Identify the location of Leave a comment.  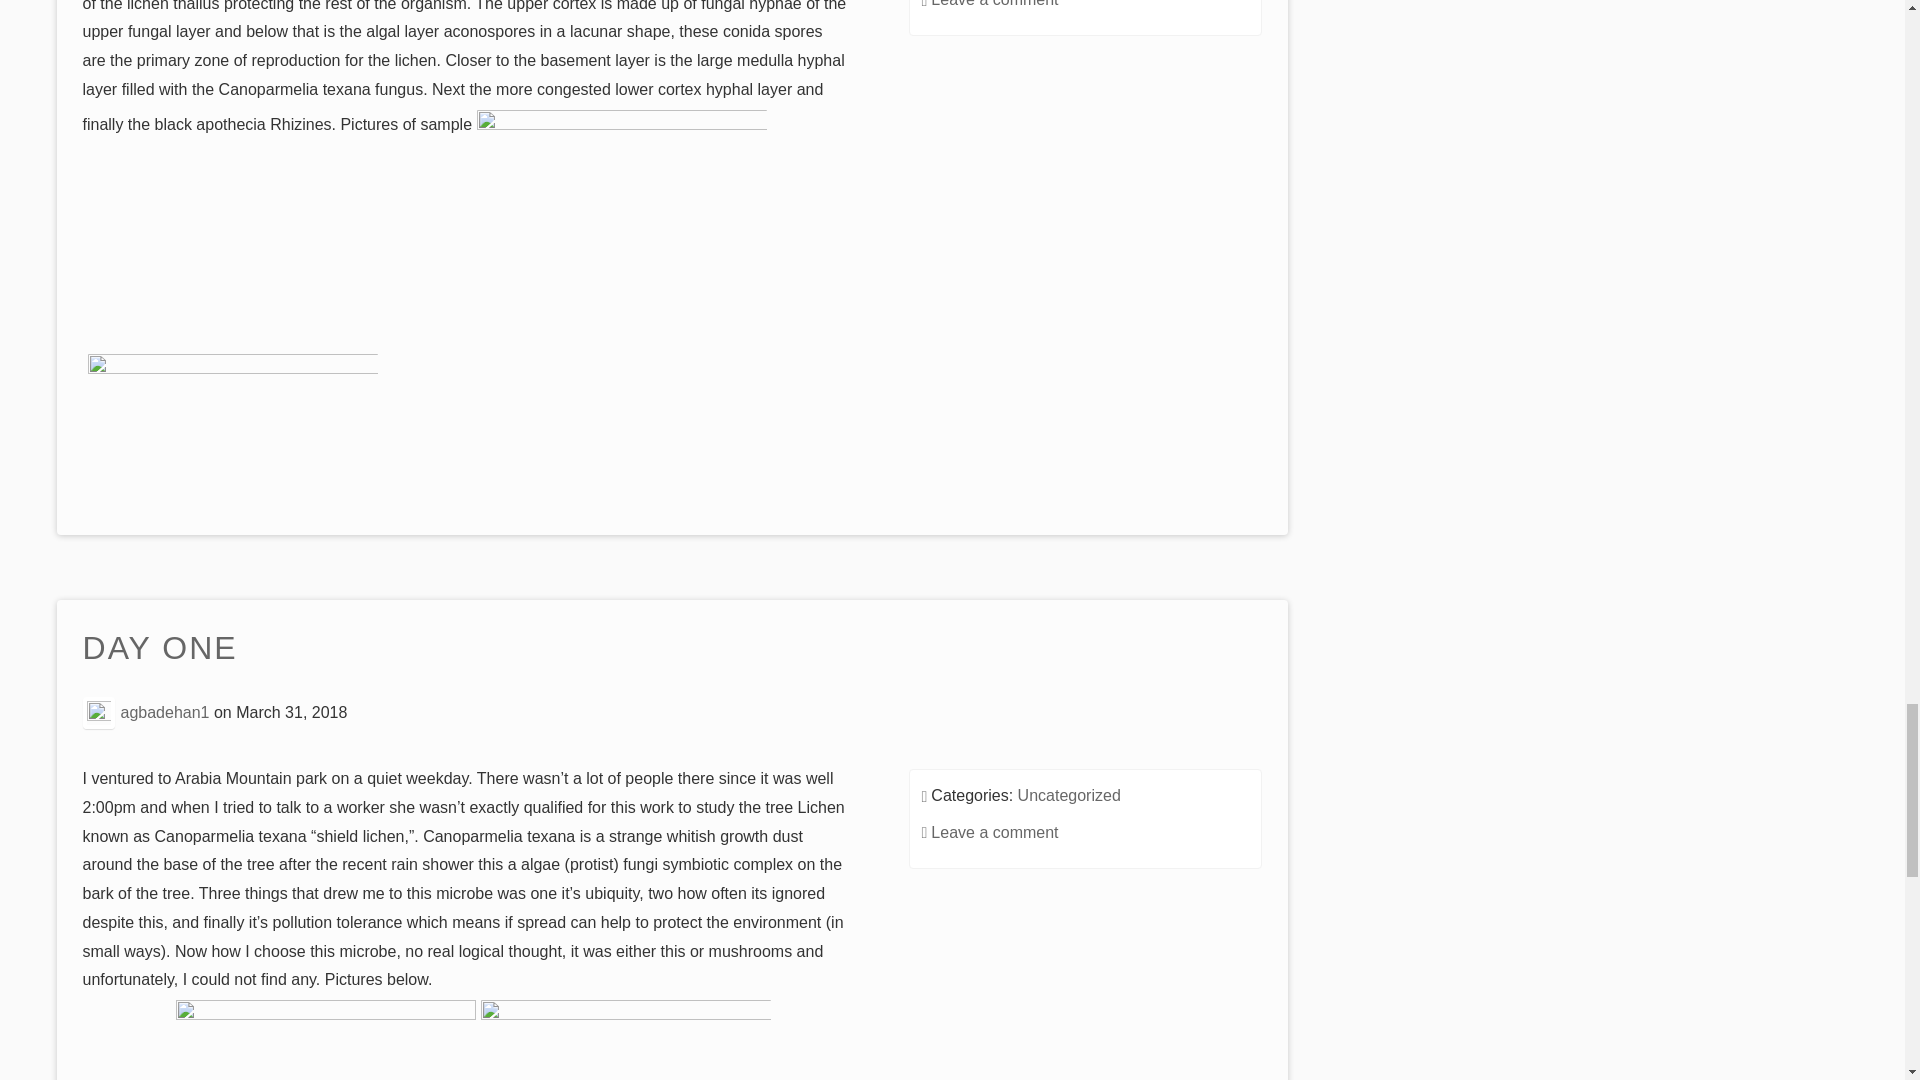
(994, 832).